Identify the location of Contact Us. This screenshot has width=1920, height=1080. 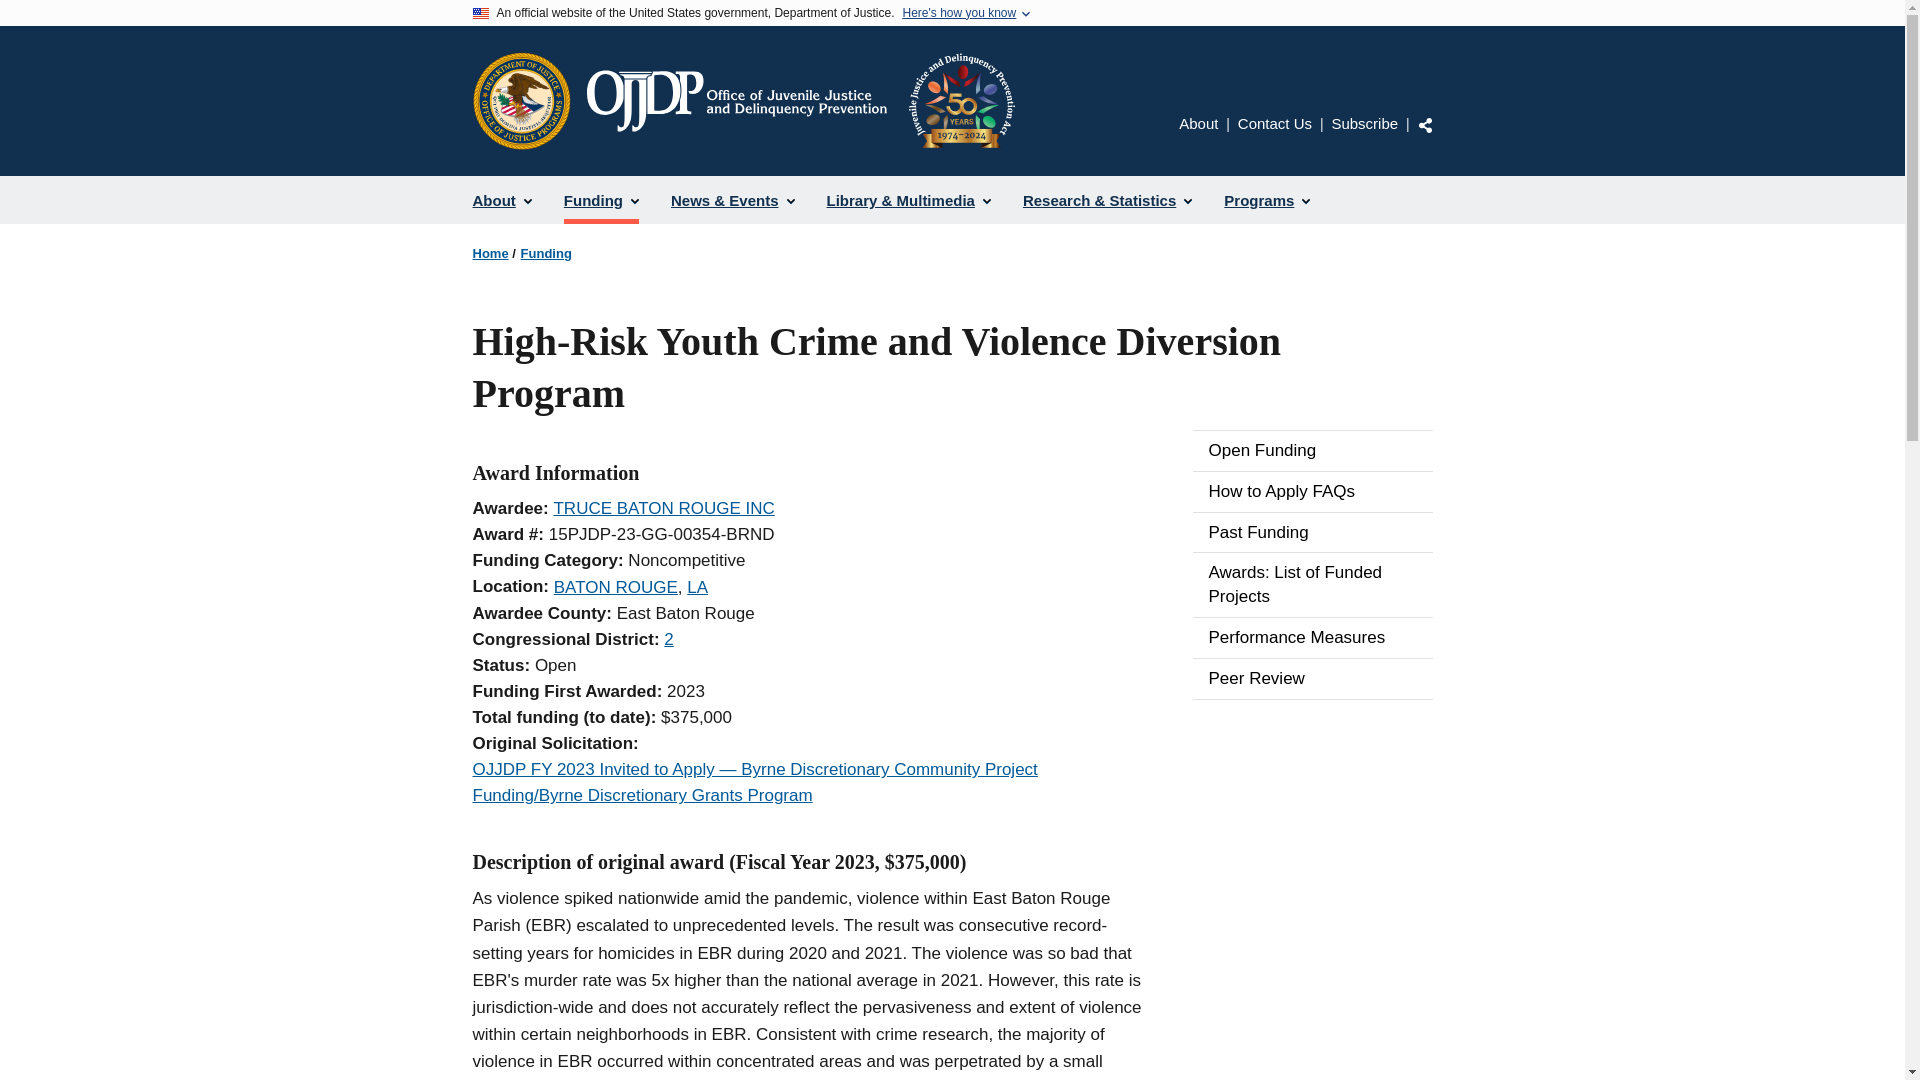
(1274, 122).